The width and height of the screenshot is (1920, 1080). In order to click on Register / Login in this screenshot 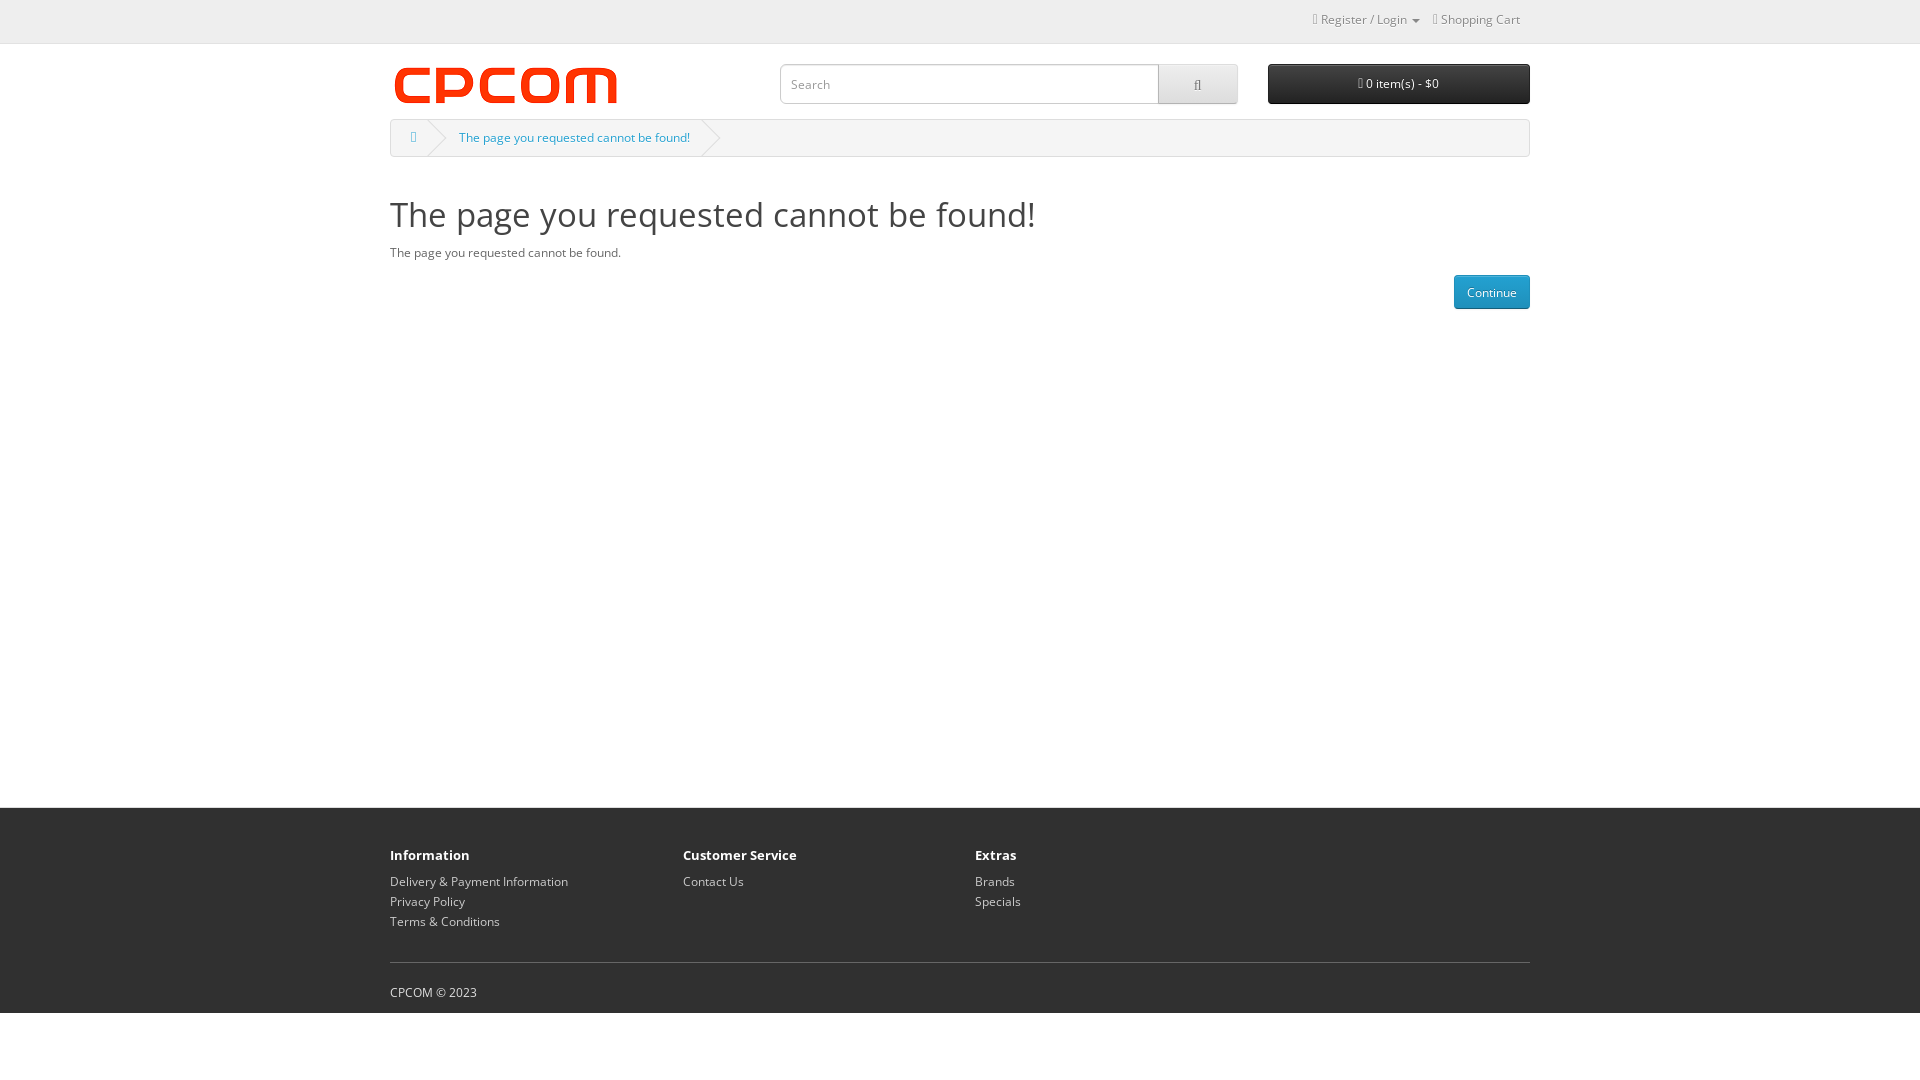, I will do `click(1366, 20)`.